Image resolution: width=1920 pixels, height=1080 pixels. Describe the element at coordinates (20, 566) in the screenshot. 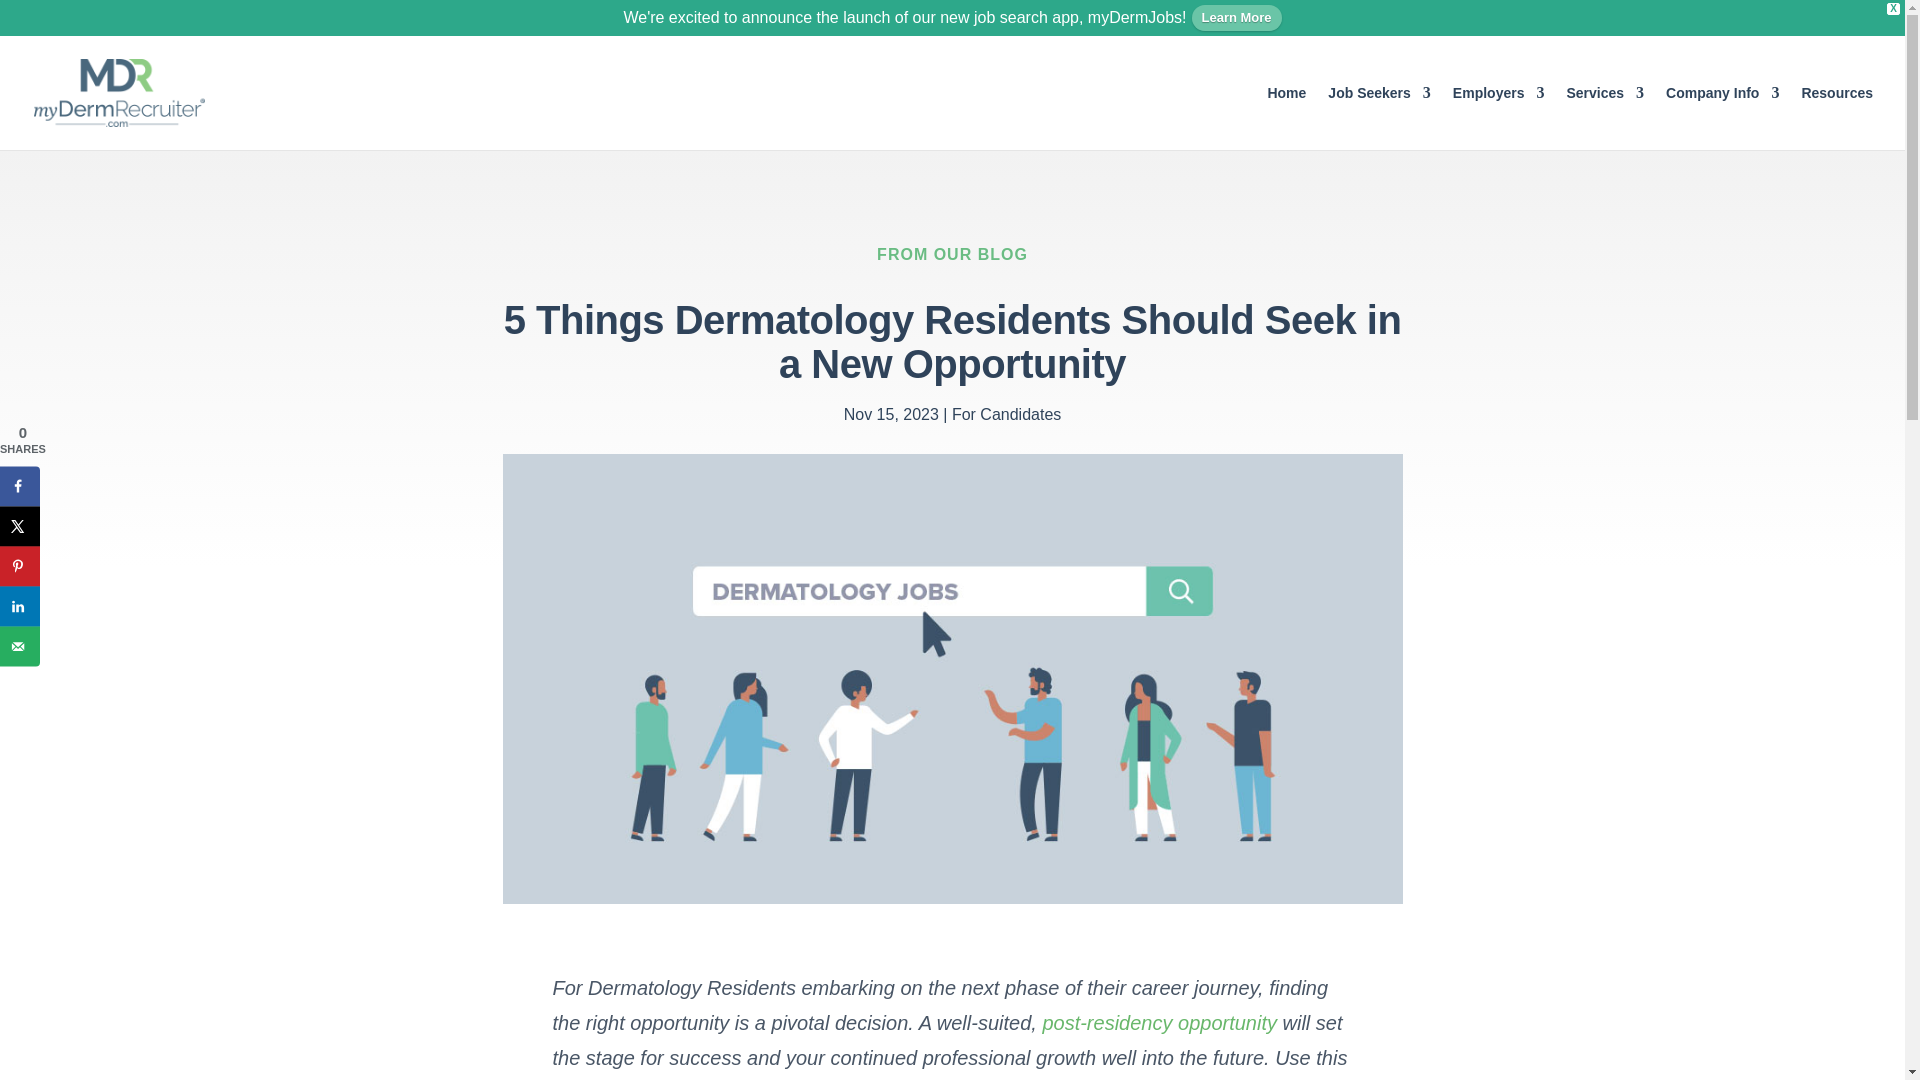

I see `Save to Pinterest` at that location.